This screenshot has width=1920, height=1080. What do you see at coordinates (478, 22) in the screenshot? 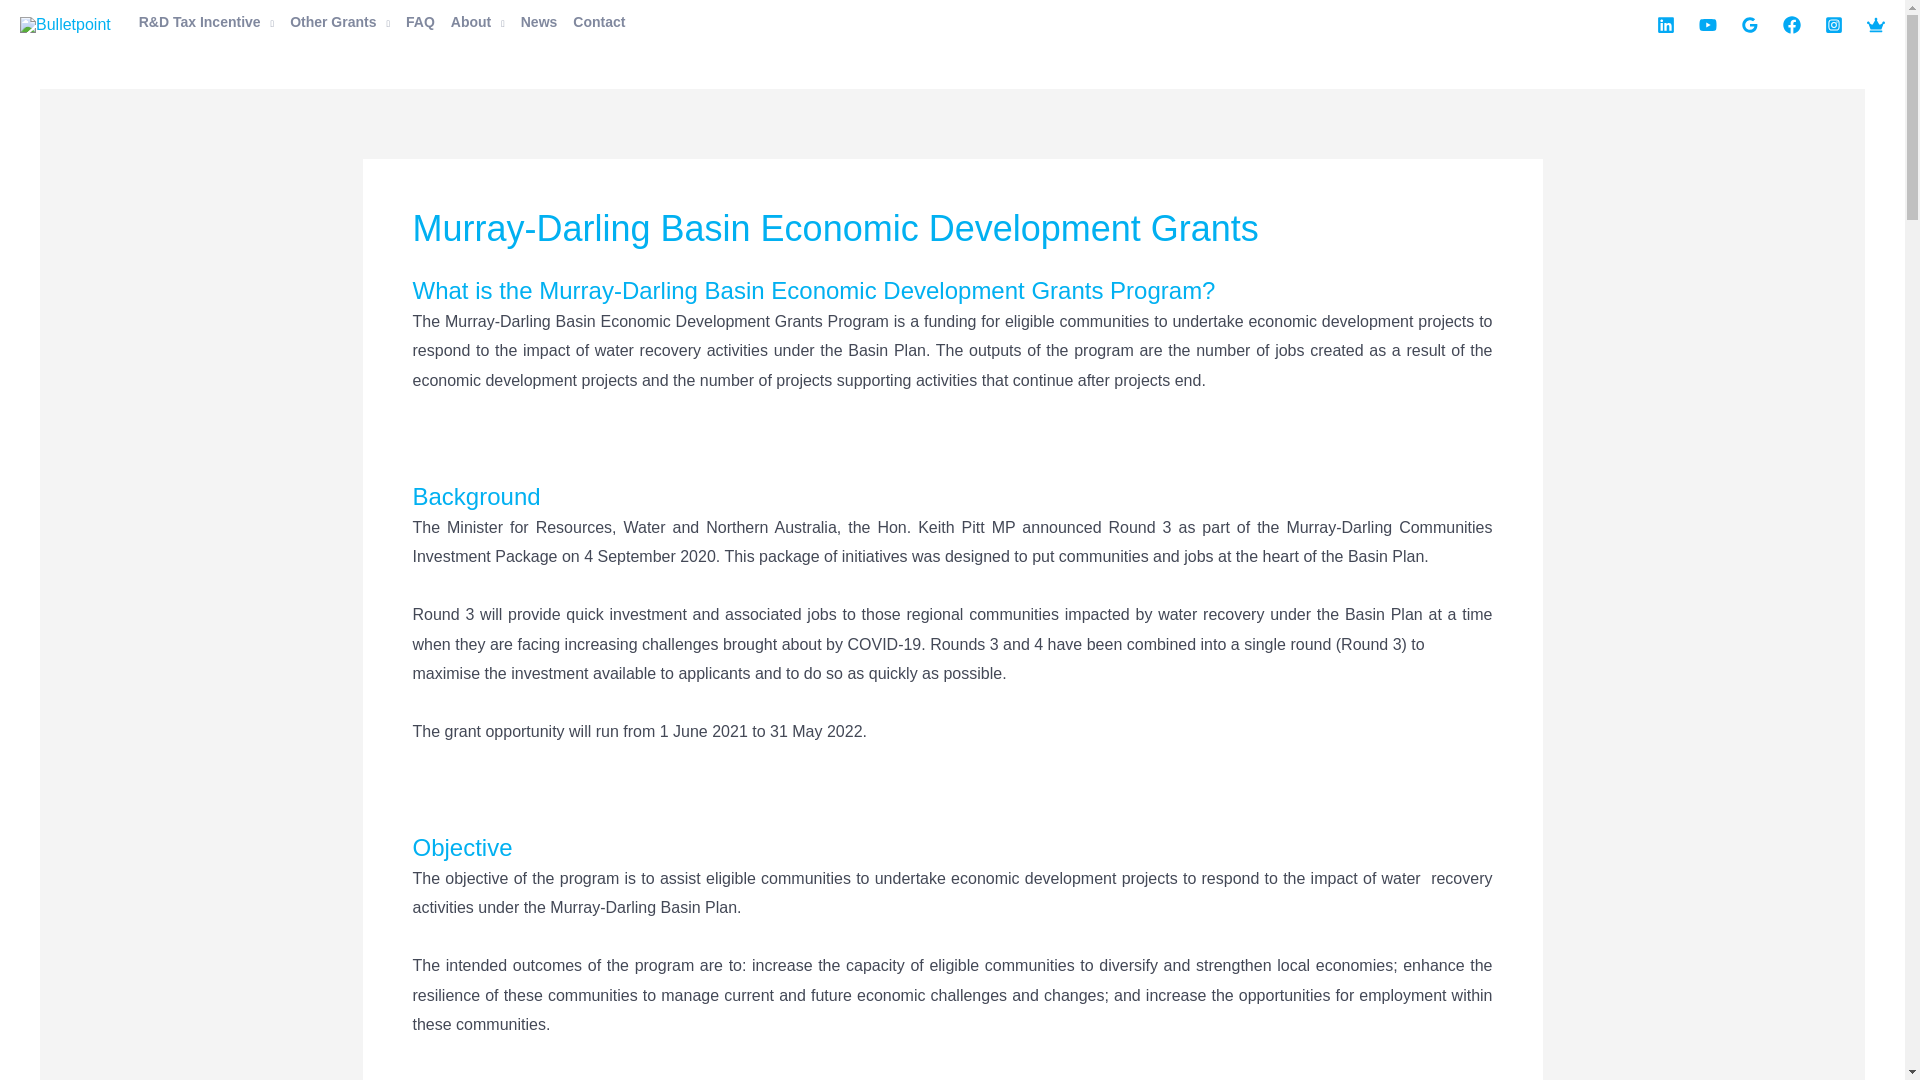
I see `About` at bounding box center [478, 22].